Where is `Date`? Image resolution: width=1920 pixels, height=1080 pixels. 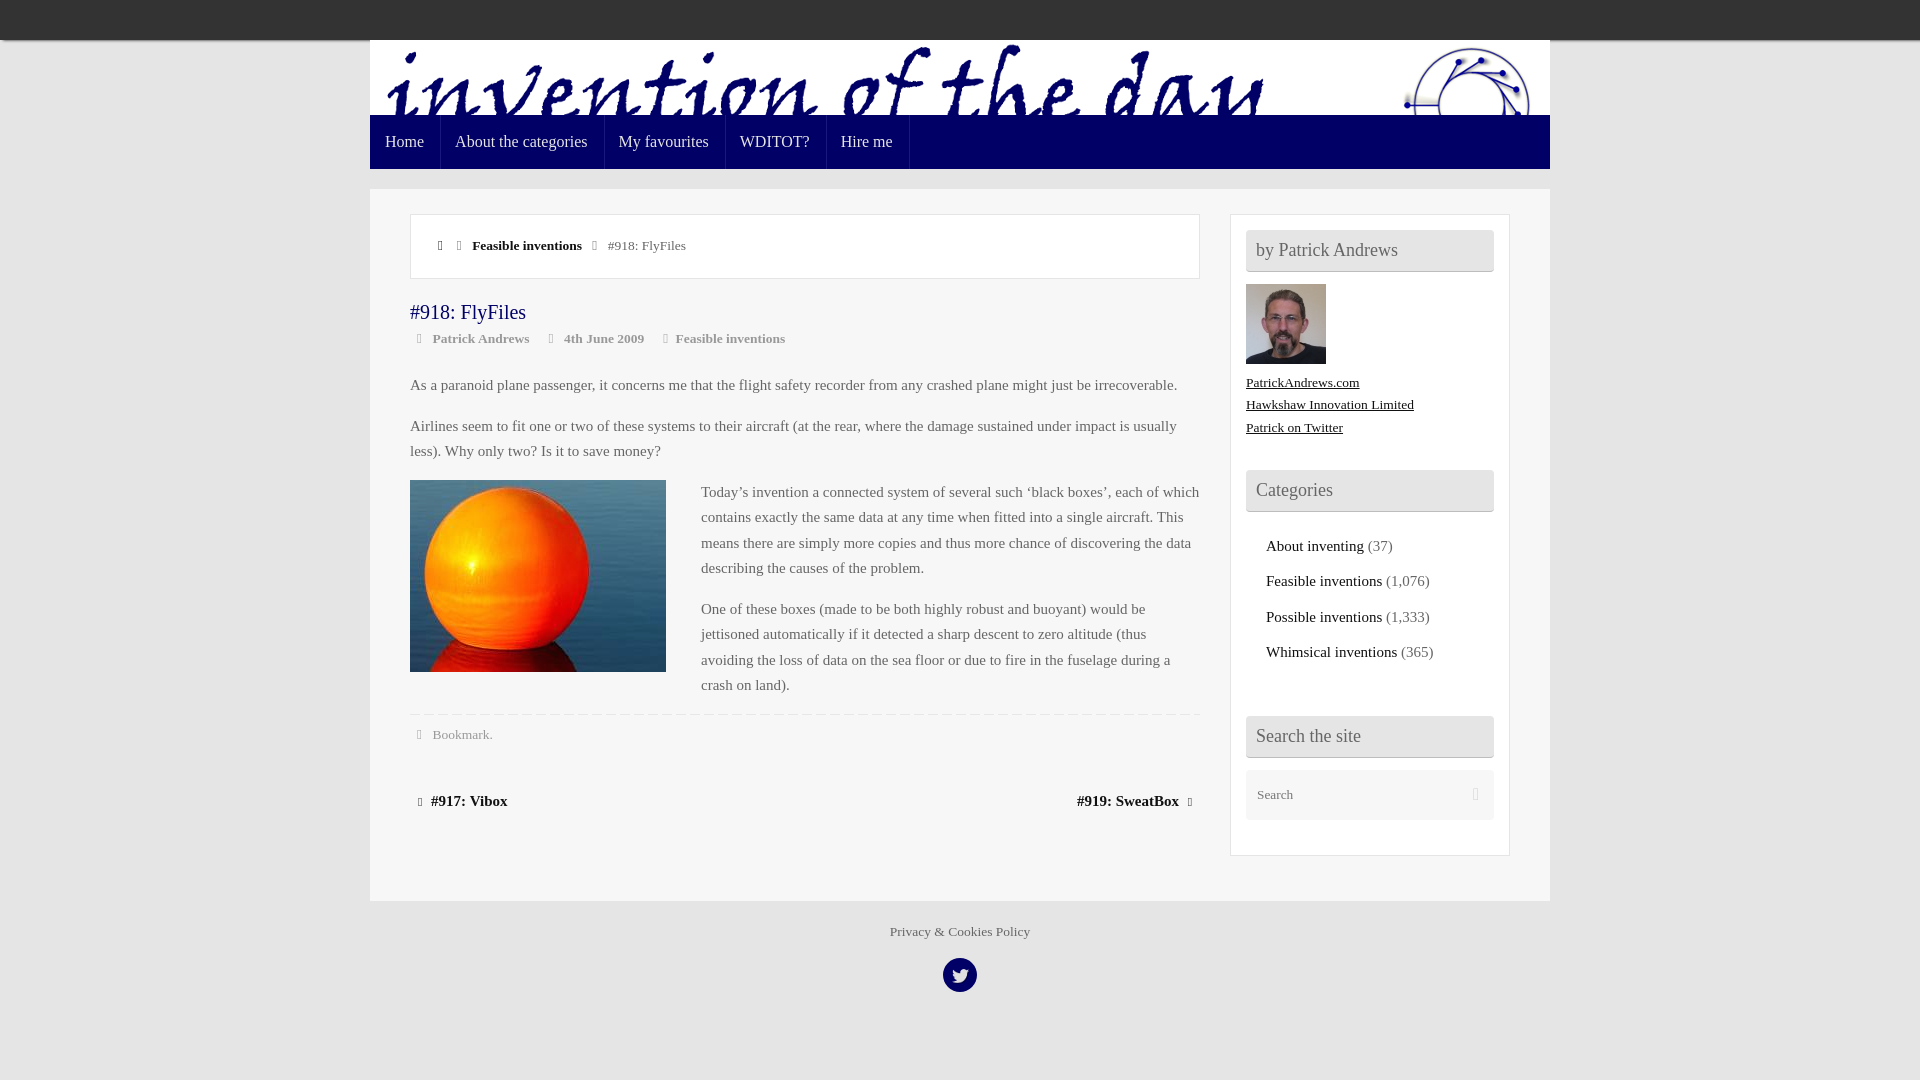
Date is located at coordinates (550, 338).